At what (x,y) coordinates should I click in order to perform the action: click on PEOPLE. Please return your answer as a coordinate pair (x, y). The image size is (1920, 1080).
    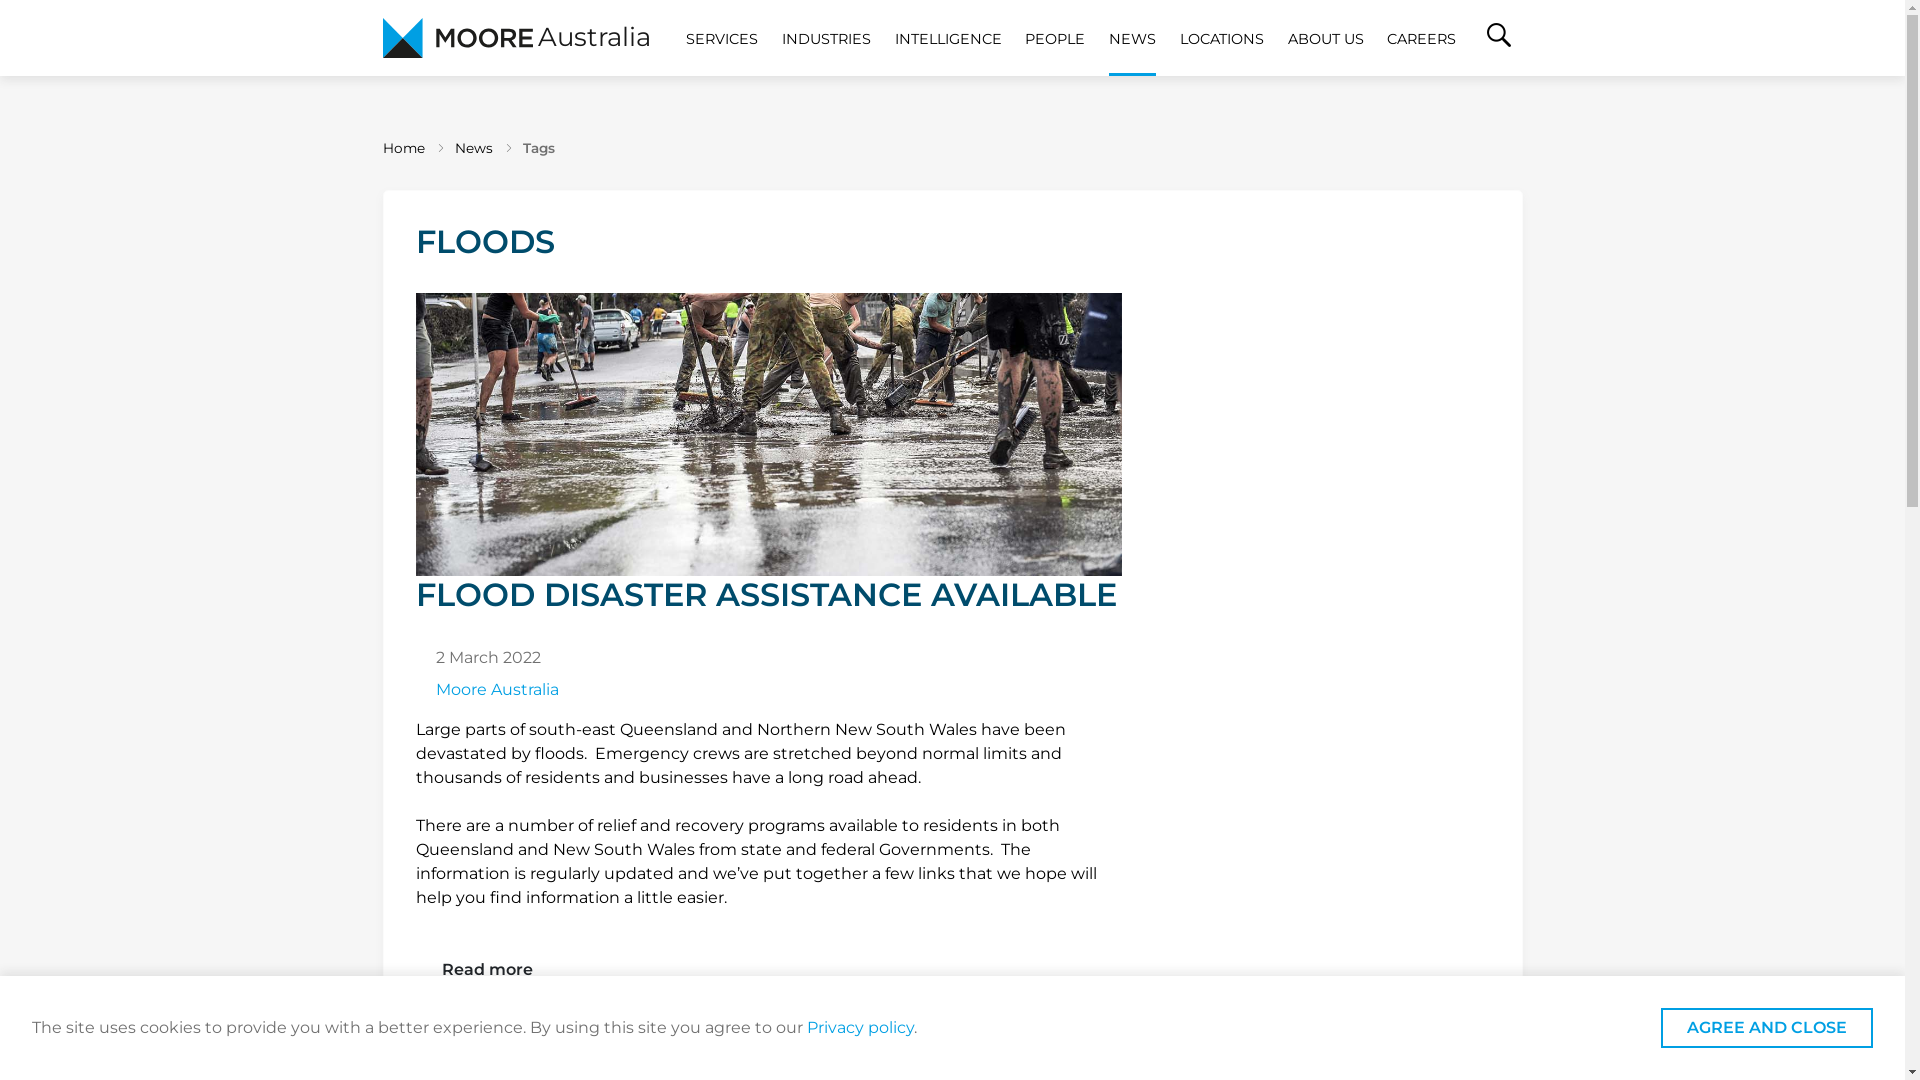
    Looking at the image, I should click on (1055, 38).